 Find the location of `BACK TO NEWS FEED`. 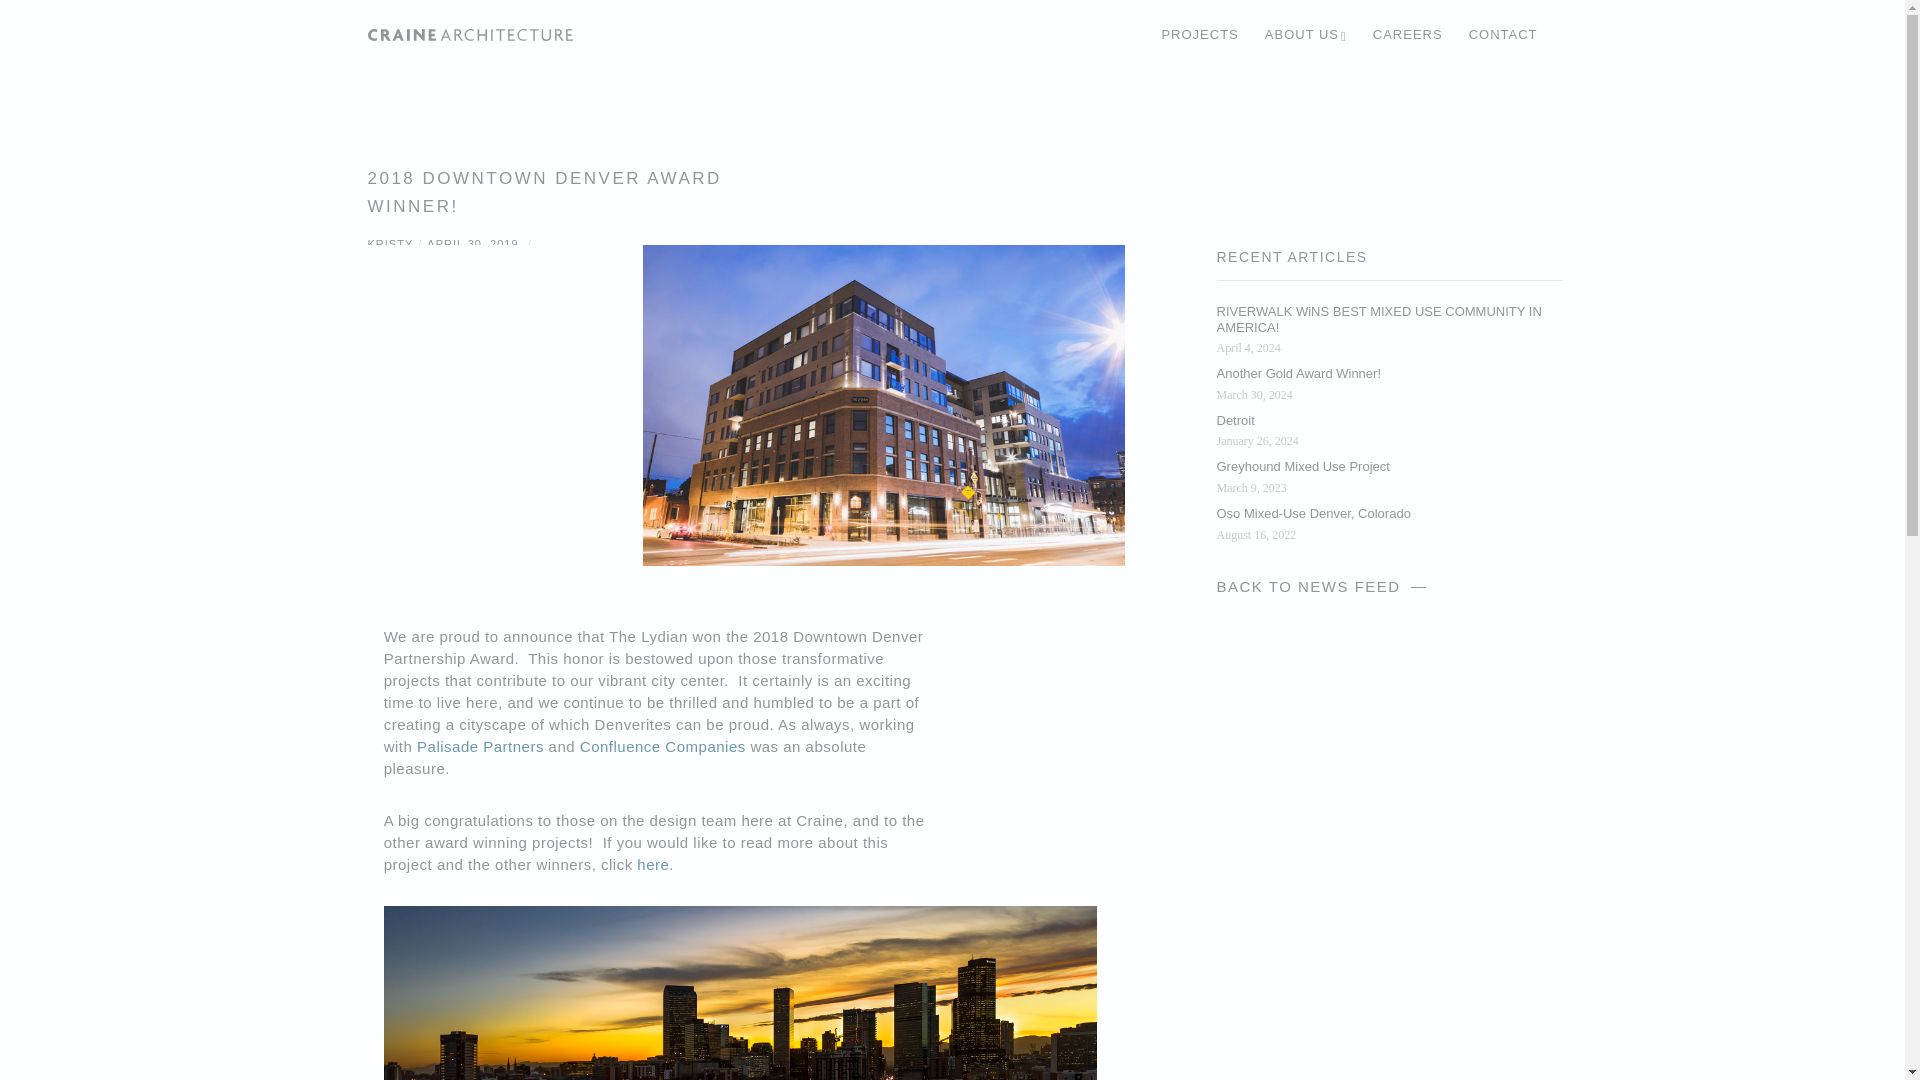

BACK TO NEWS FEED is located at coordinates (1324, 586).